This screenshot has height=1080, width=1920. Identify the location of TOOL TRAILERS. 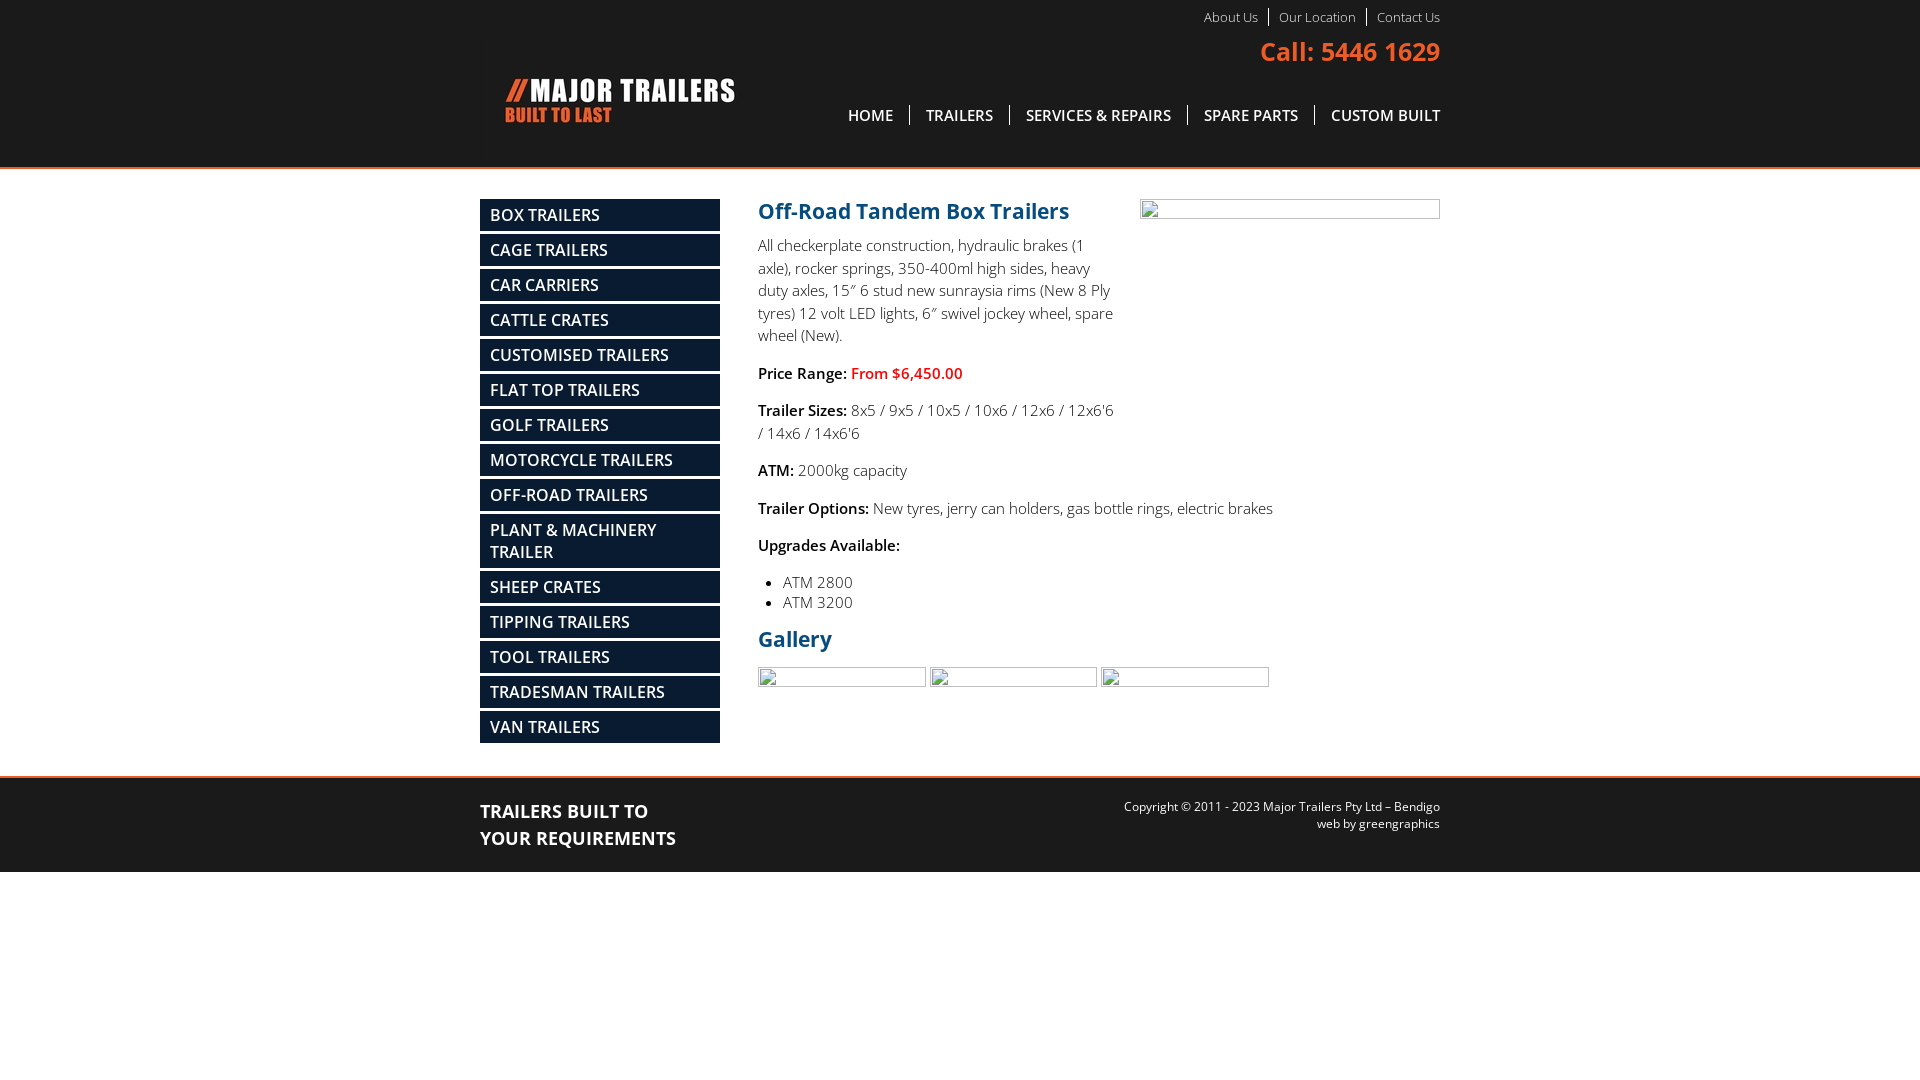
(600, 657).